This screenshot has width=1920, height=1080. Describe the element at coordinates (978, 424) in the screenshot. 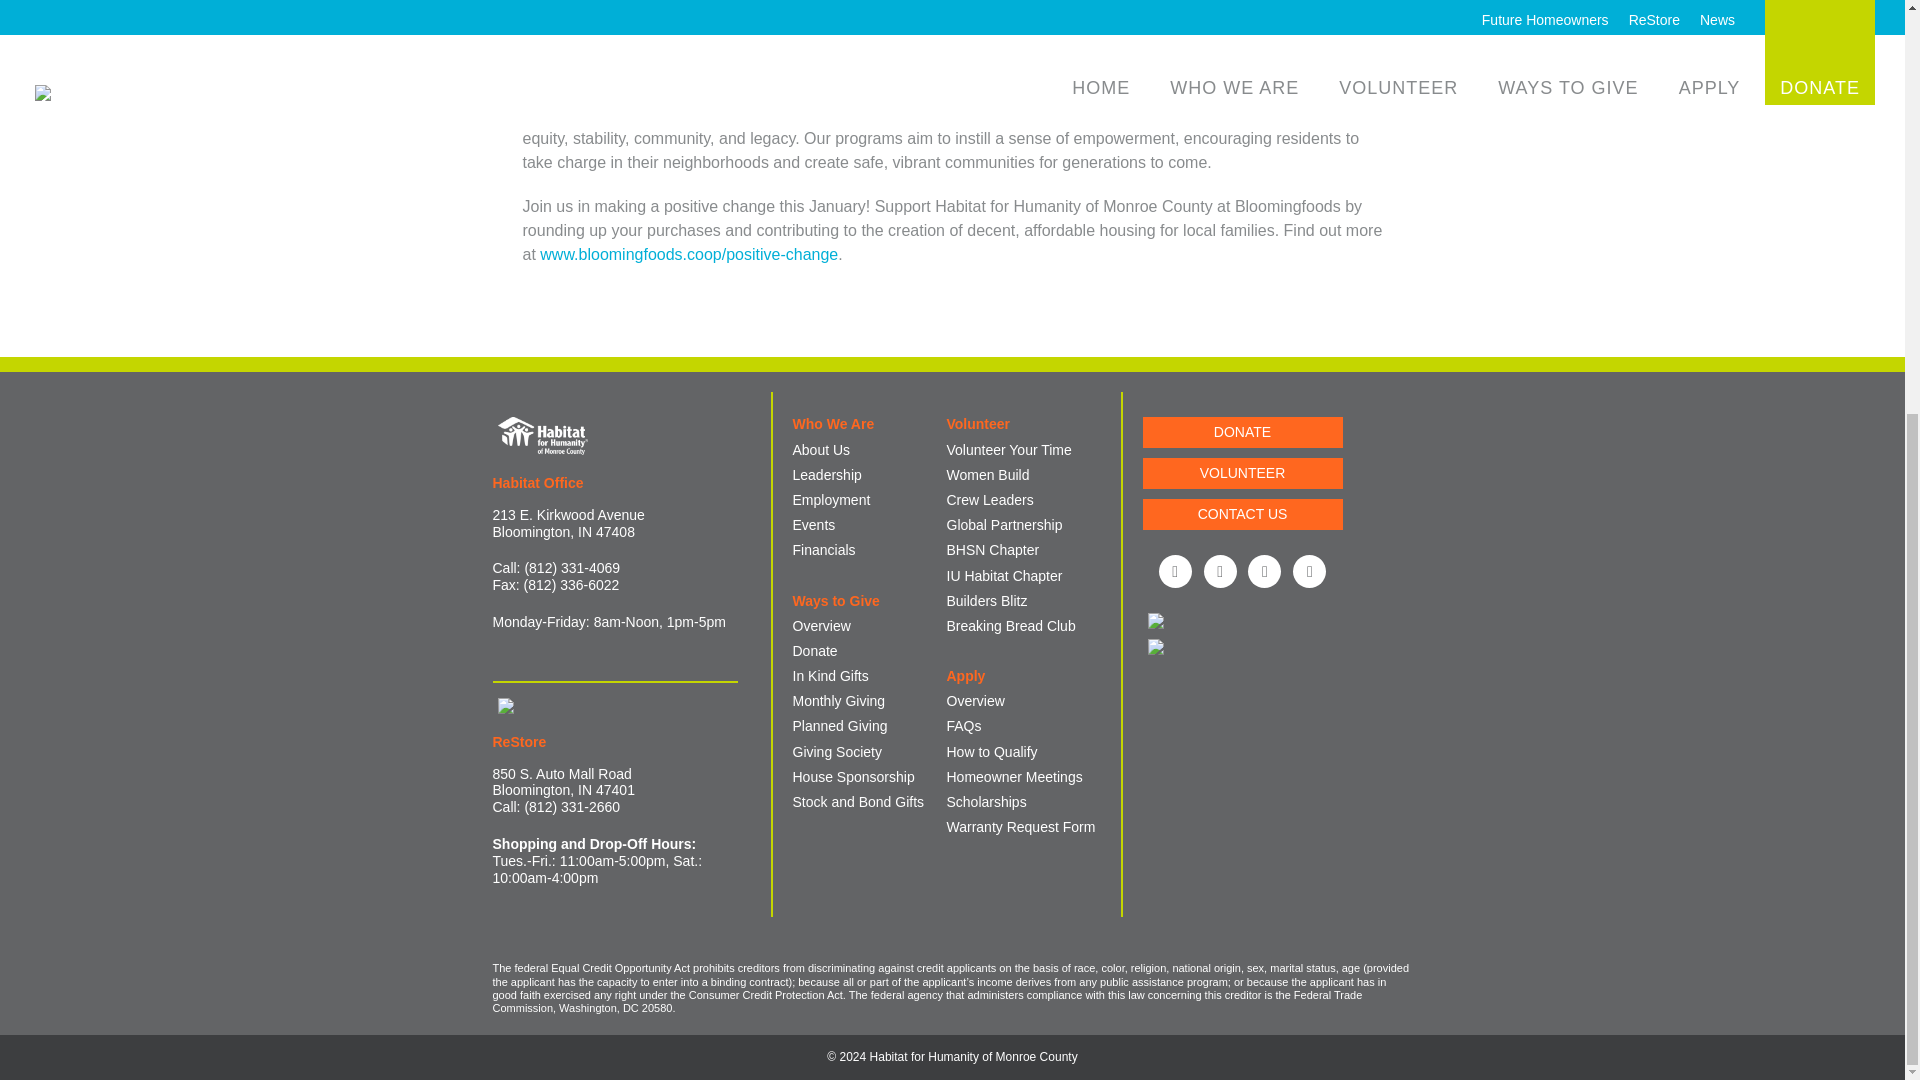

I see `Volunteer` at that location.